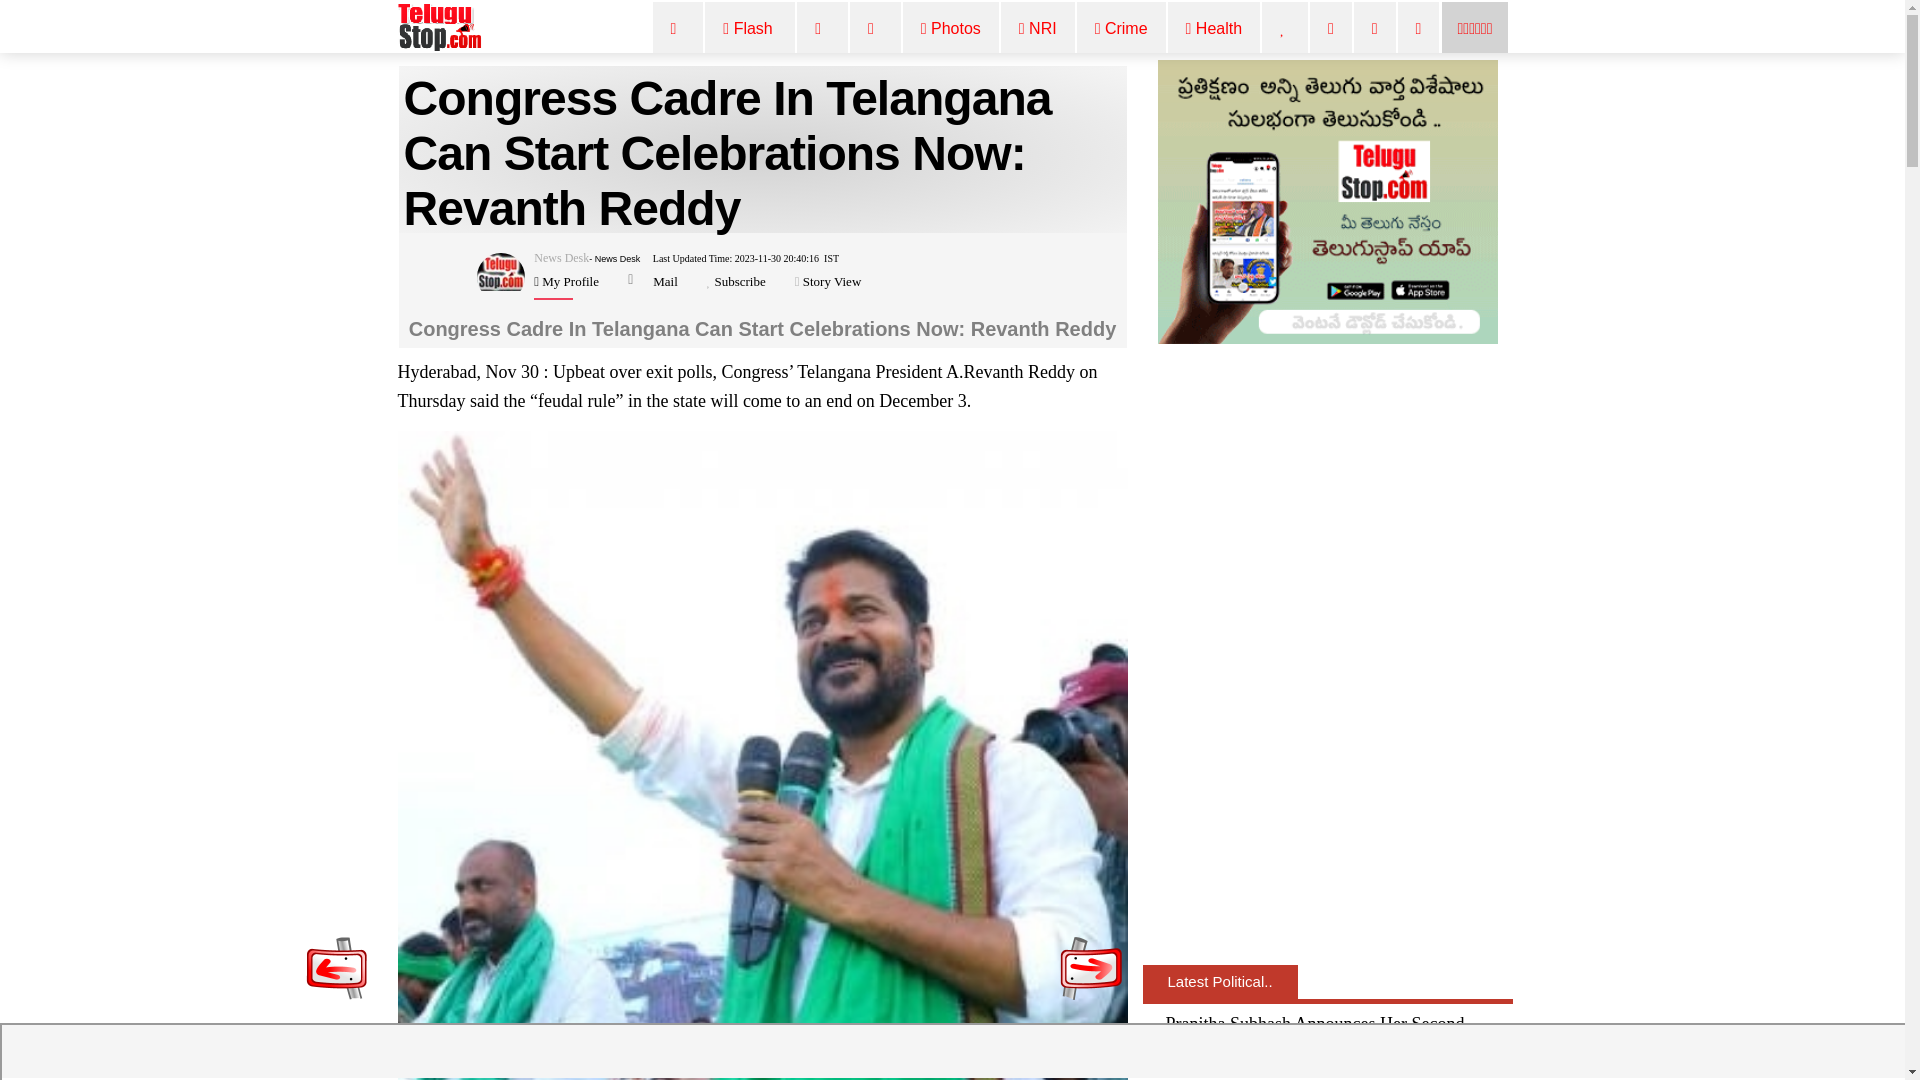  Describe the element at coordinates (1214, 30) in the screenshot. I see `Telugu Health Tips` at that location.